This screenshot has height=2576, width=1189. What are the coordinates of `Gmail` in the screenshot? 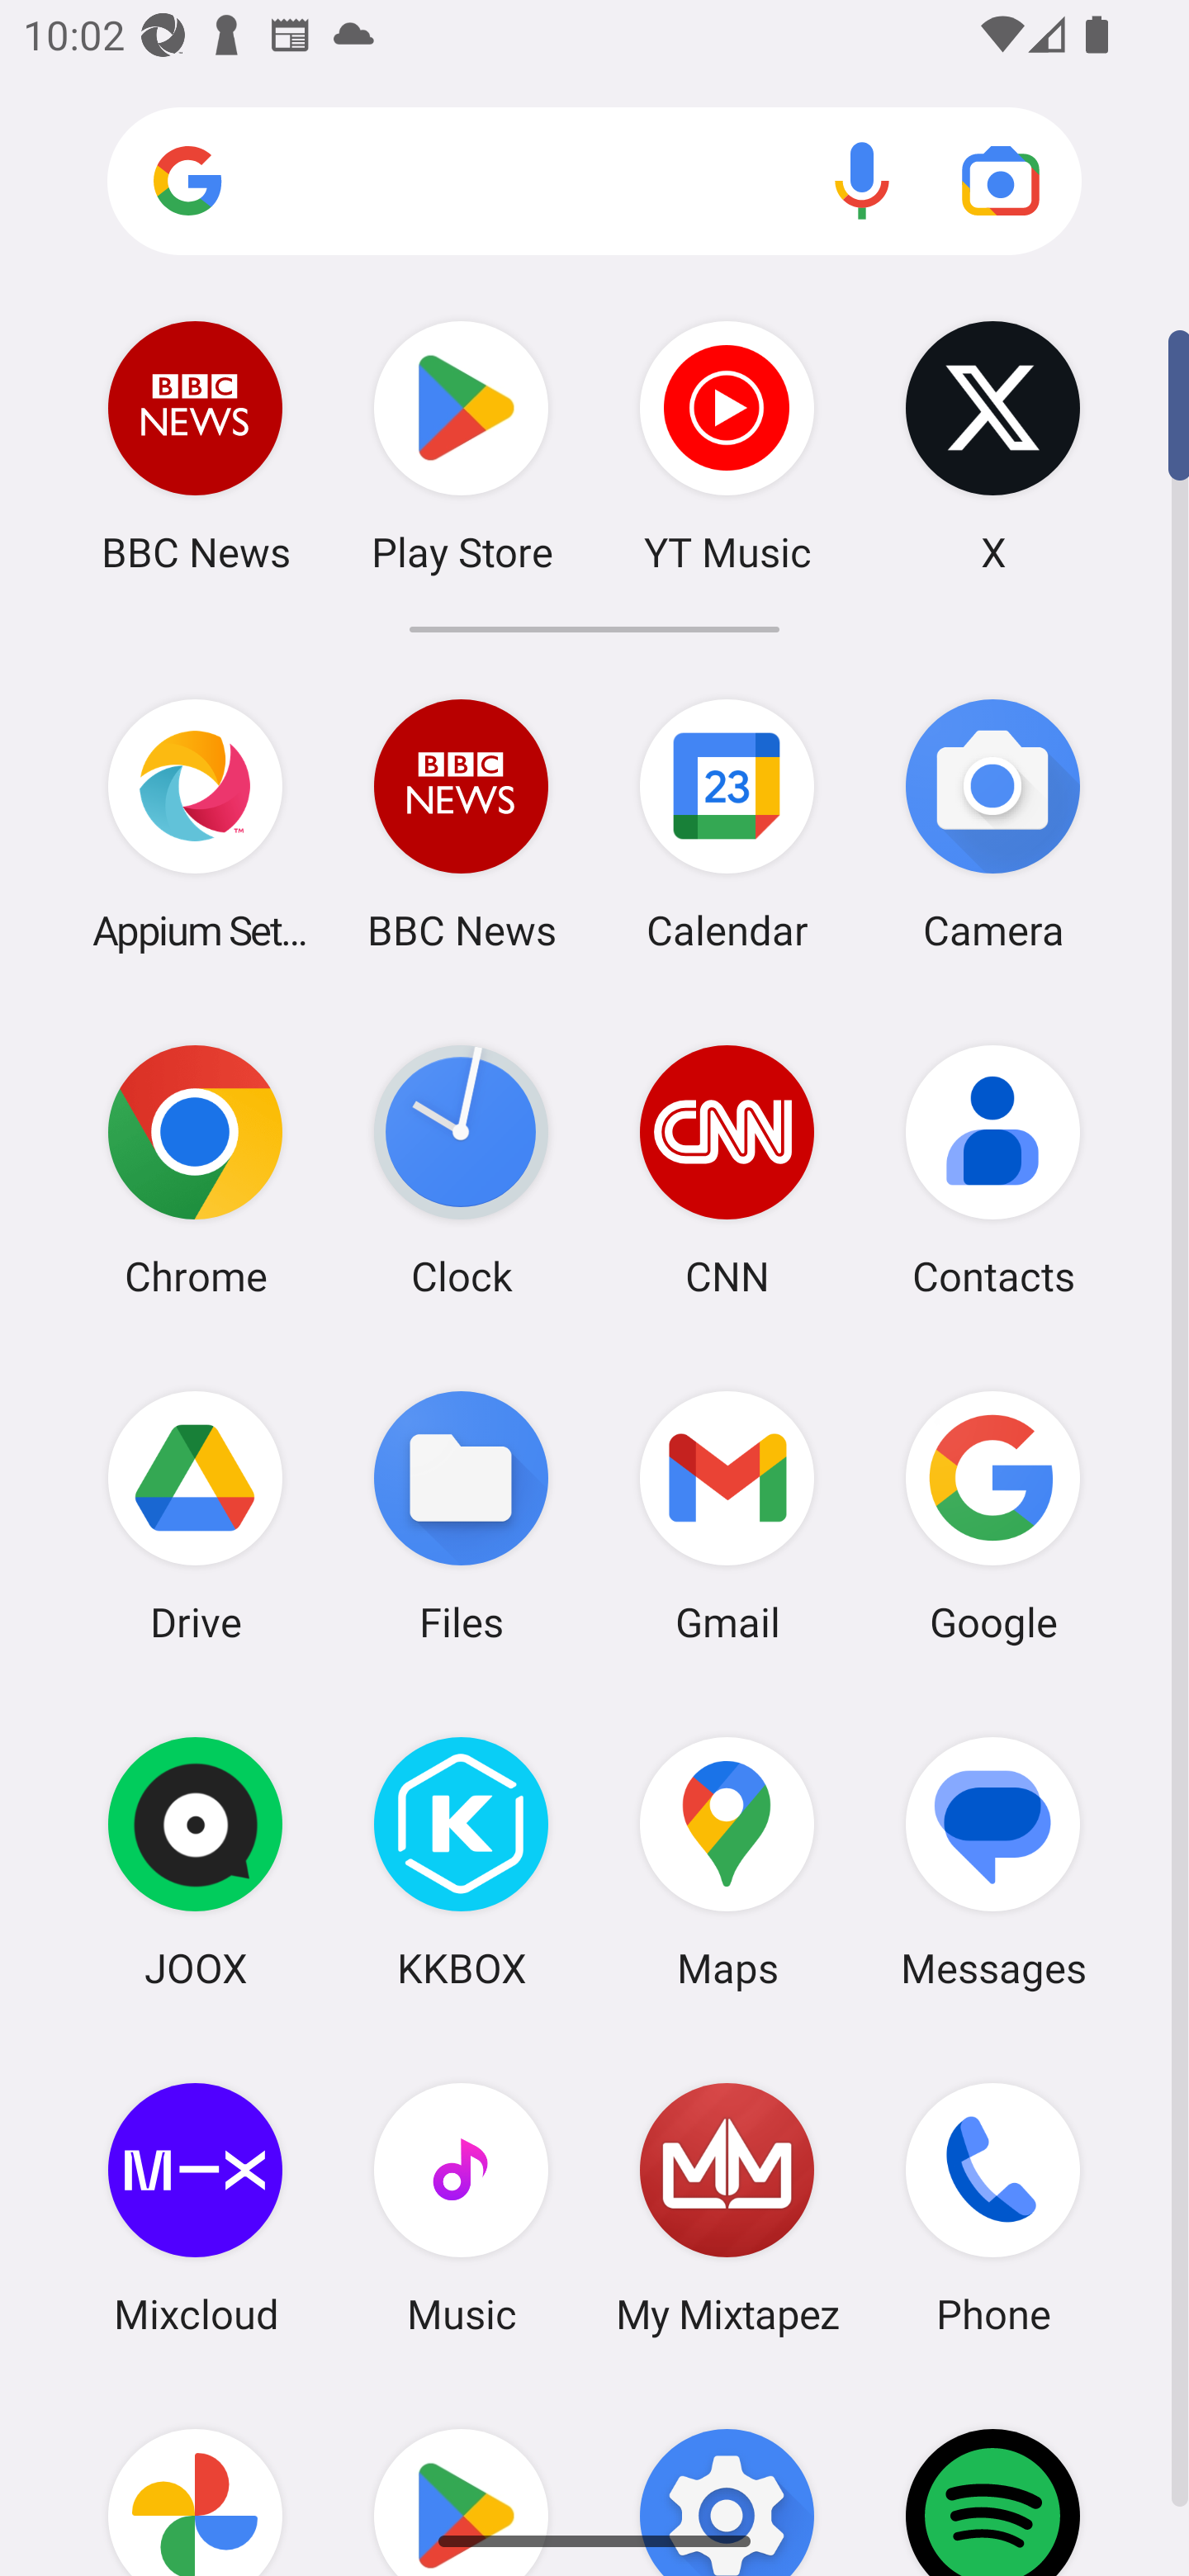 It's located at (727, 1516).